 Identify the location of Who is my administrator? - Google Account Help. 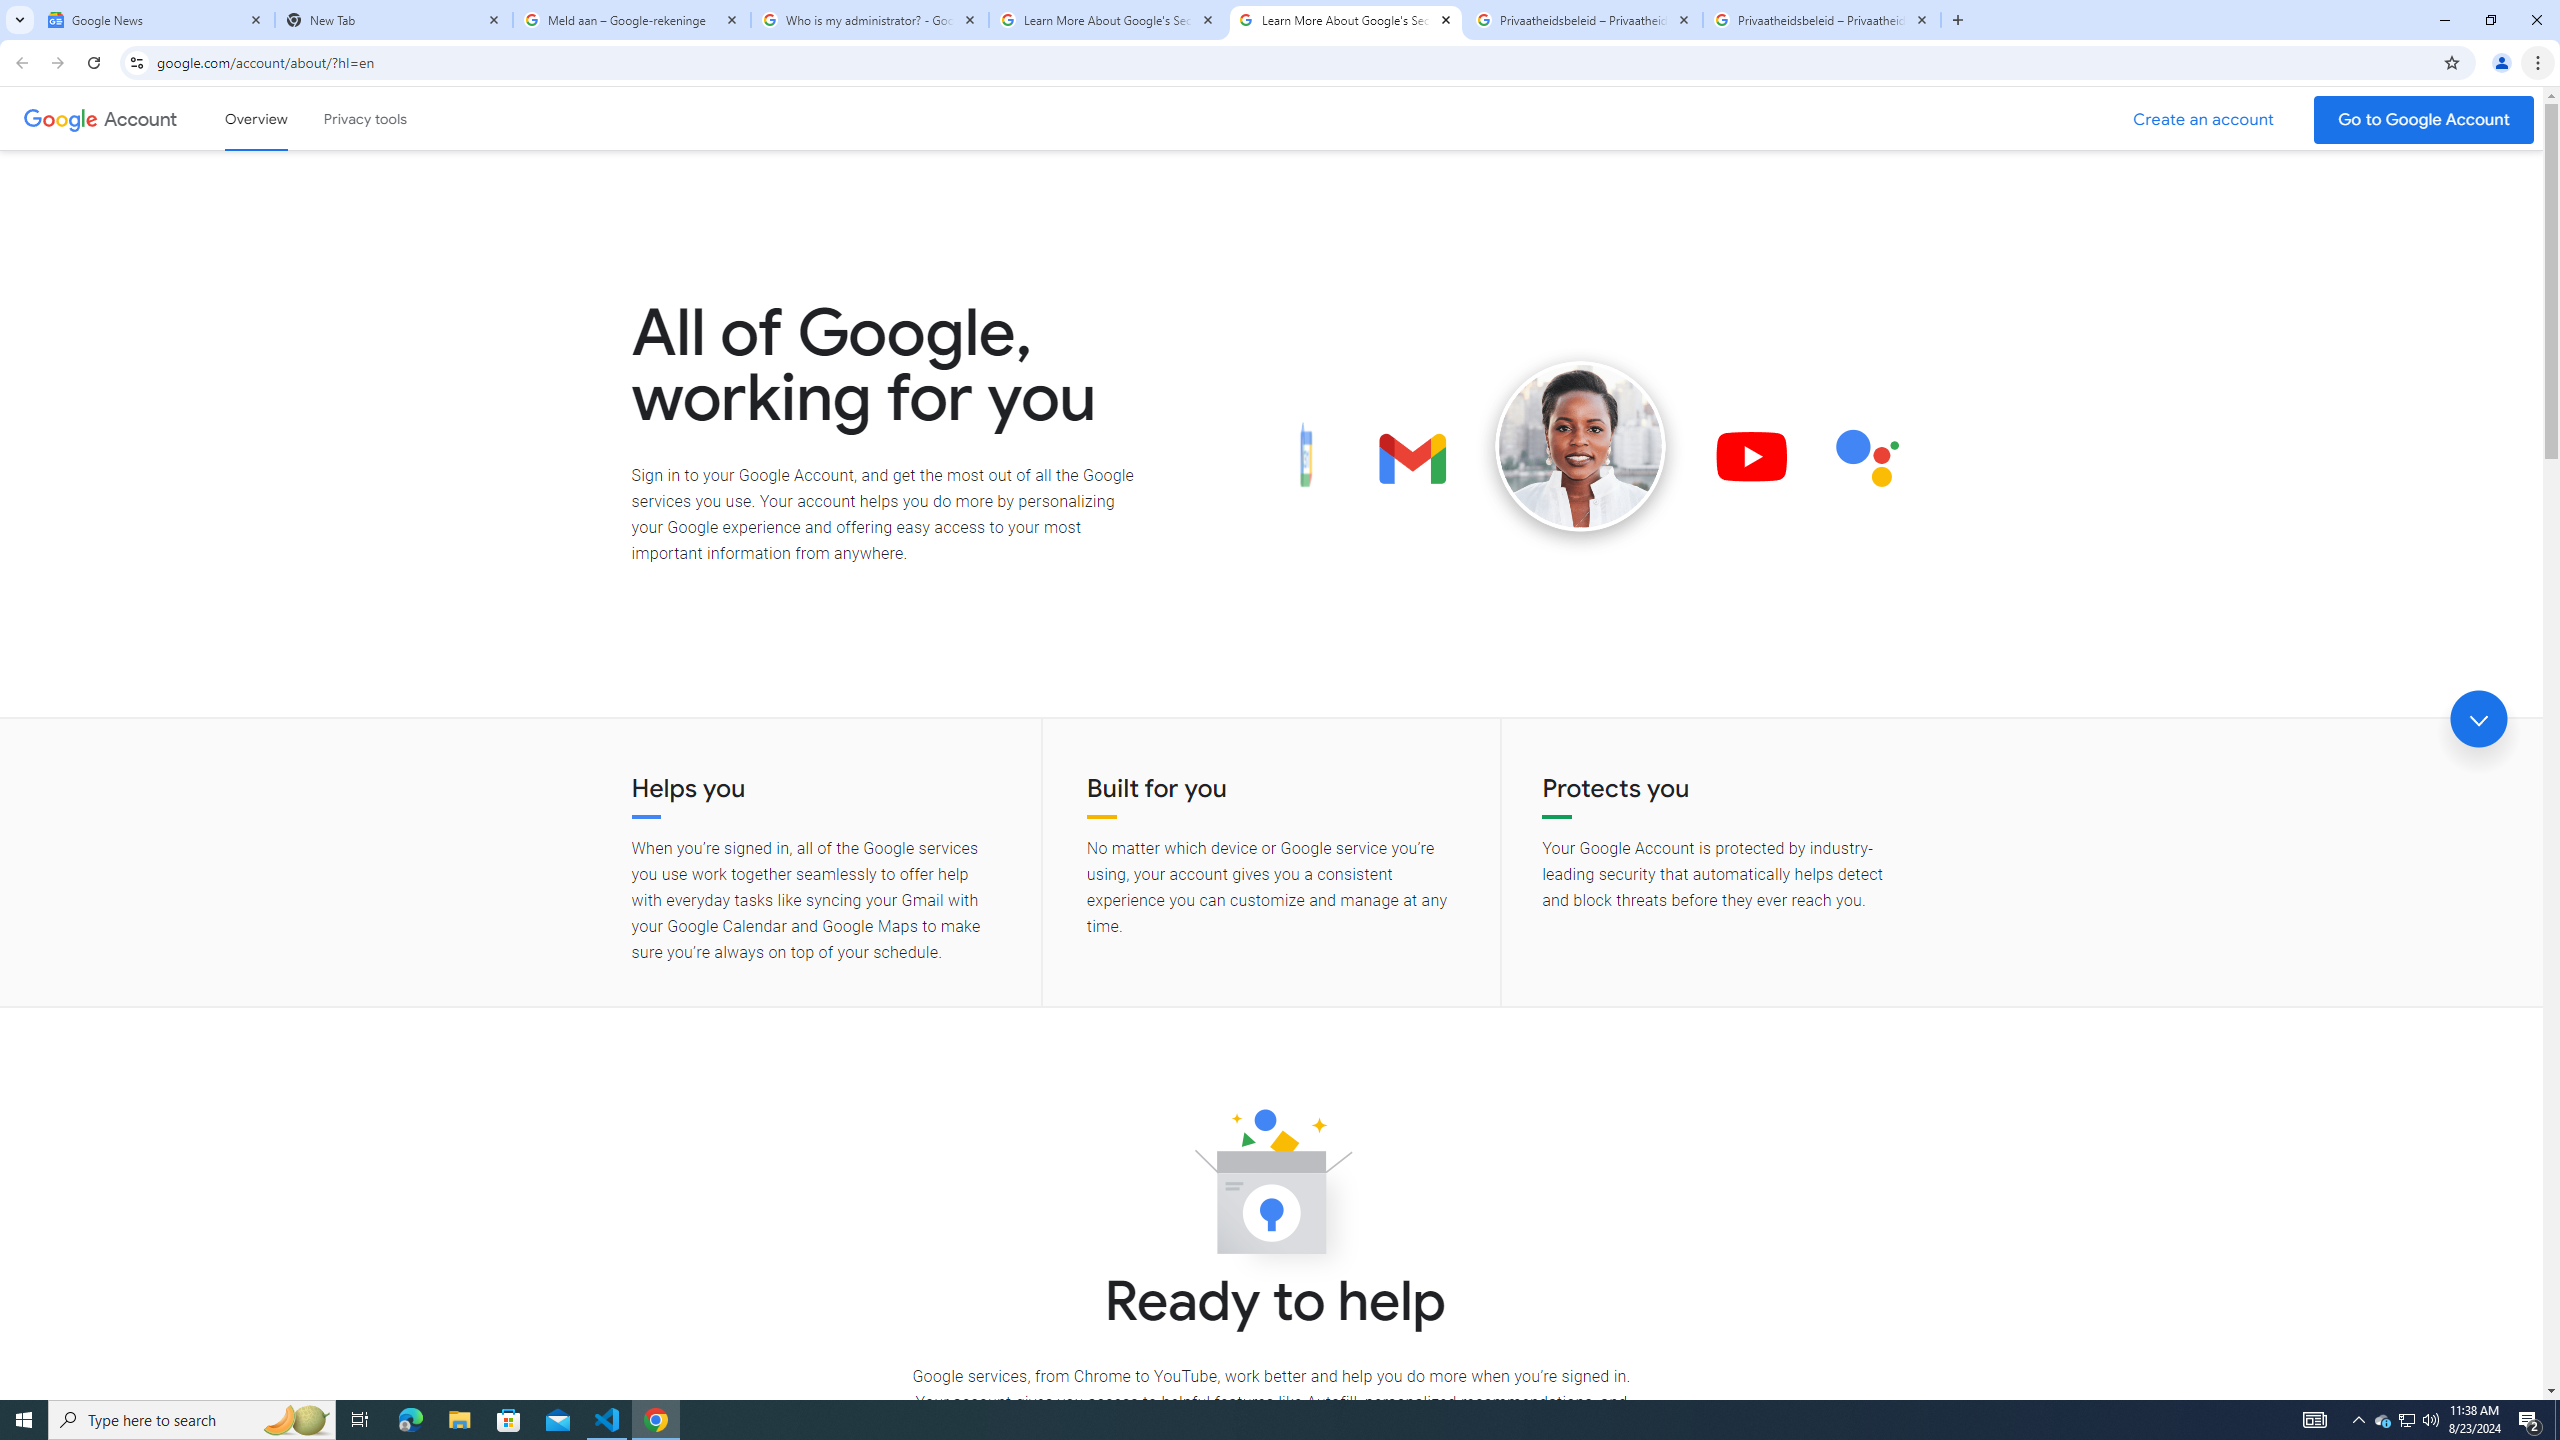
(870, 20).